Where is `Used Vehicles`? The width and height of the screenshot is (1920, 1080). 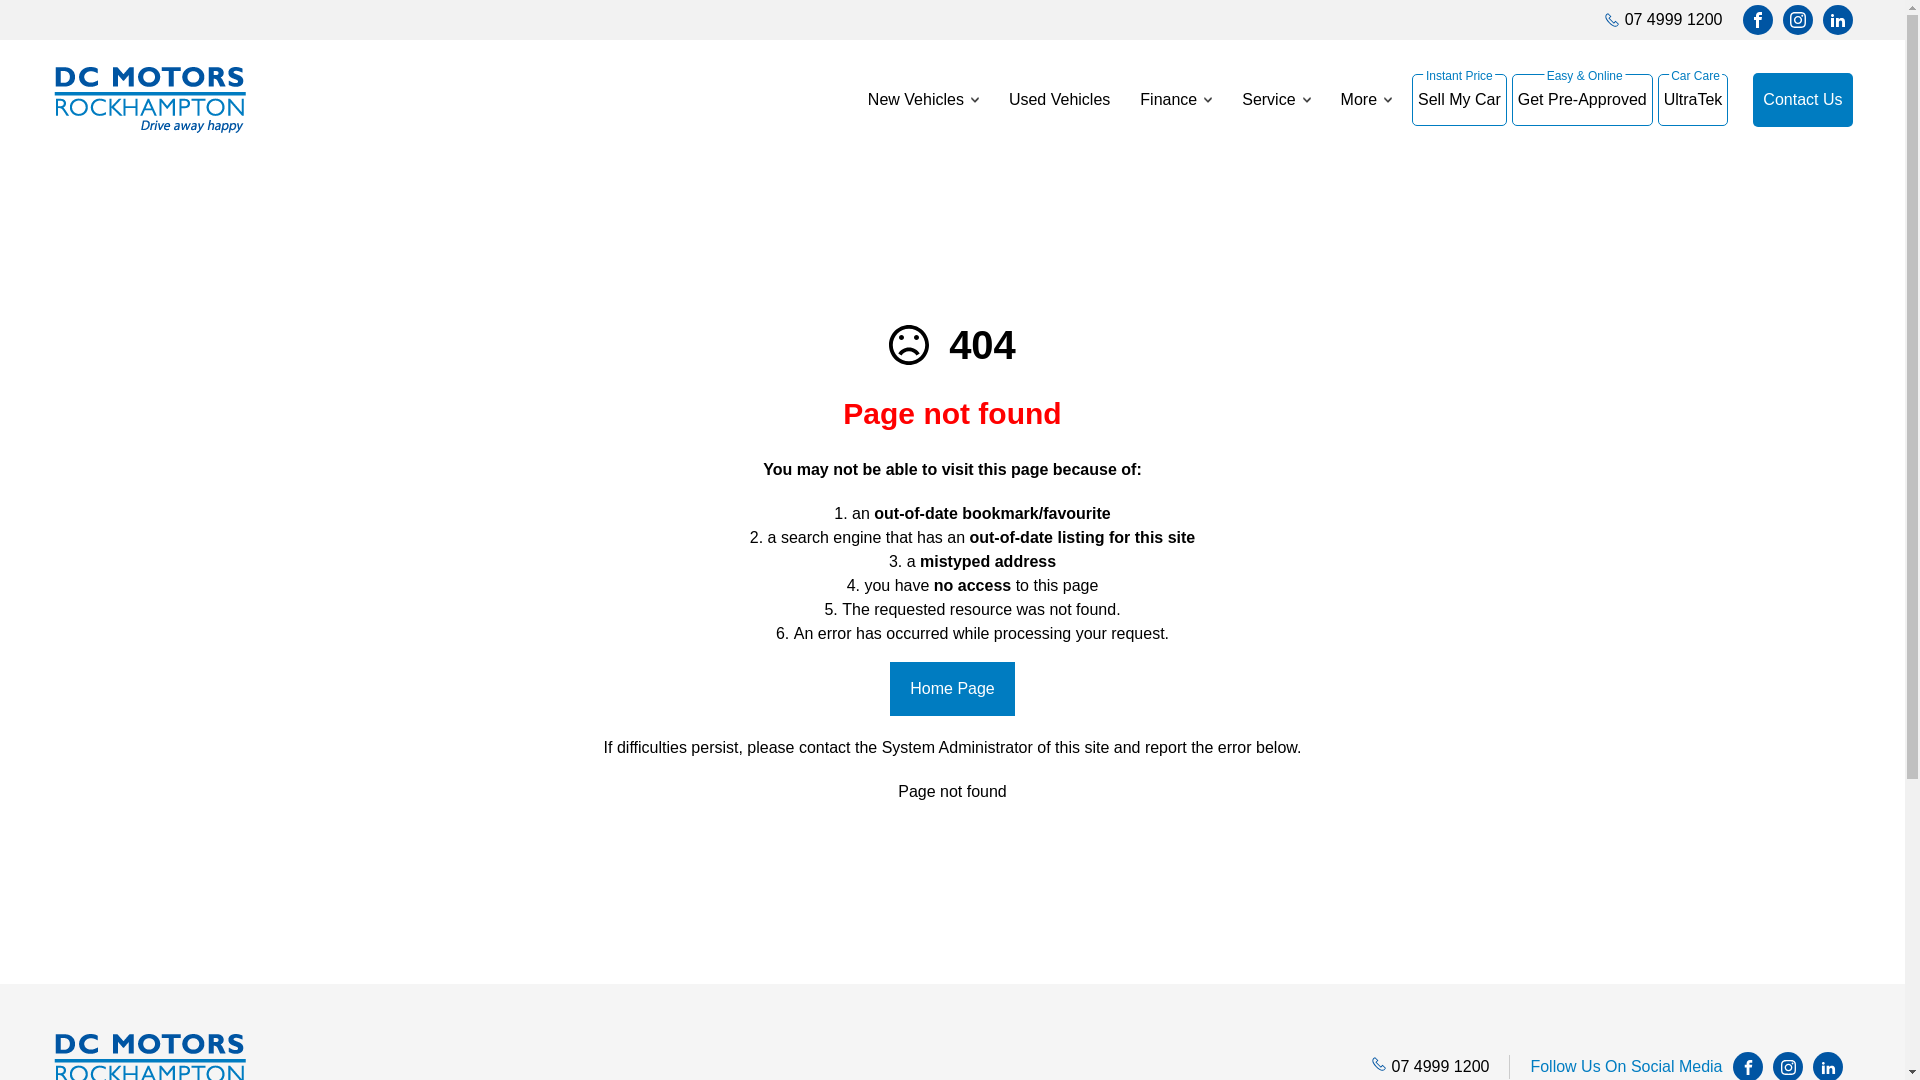 Used Vehicles is located at coordinates (1060, 100).